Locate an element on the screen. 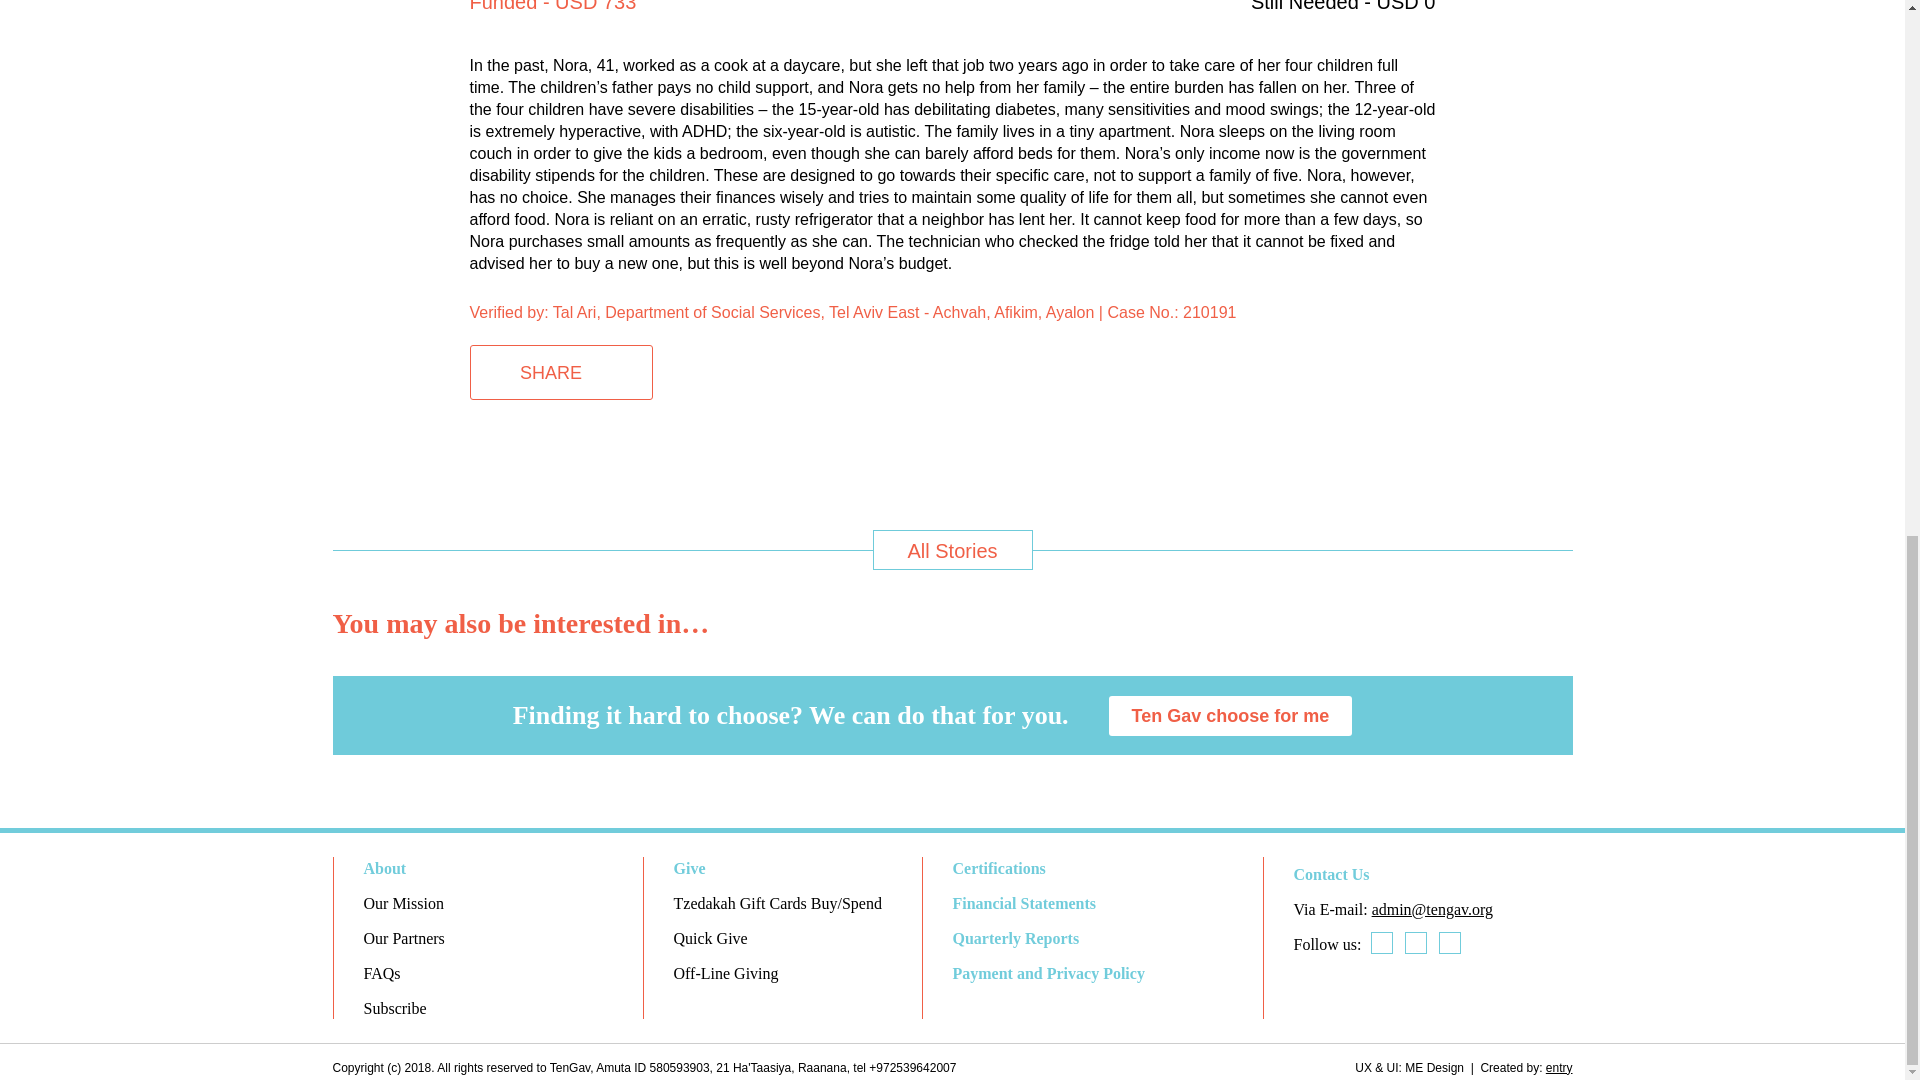  Subscribe is located at coordinates (395, 1008).